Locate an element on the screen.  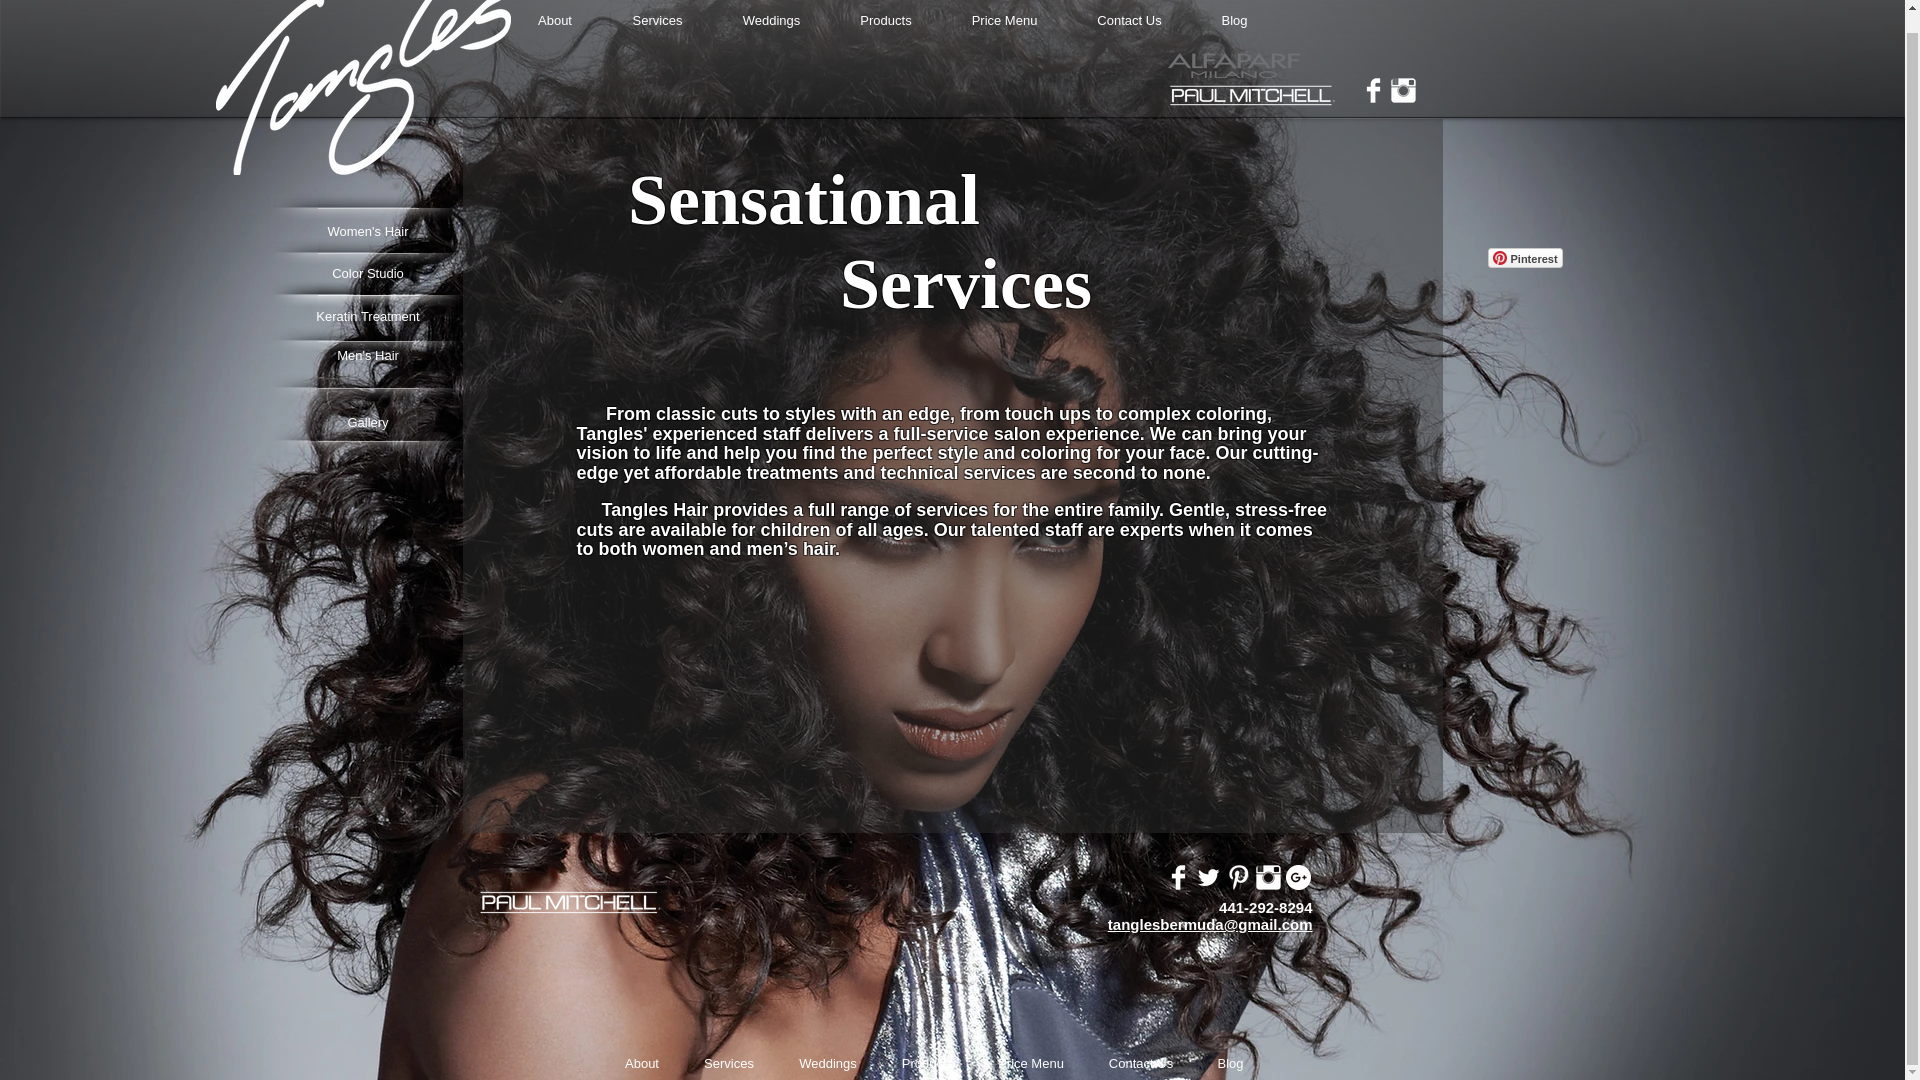
Contact Us is located at coordinates (1130, 20).